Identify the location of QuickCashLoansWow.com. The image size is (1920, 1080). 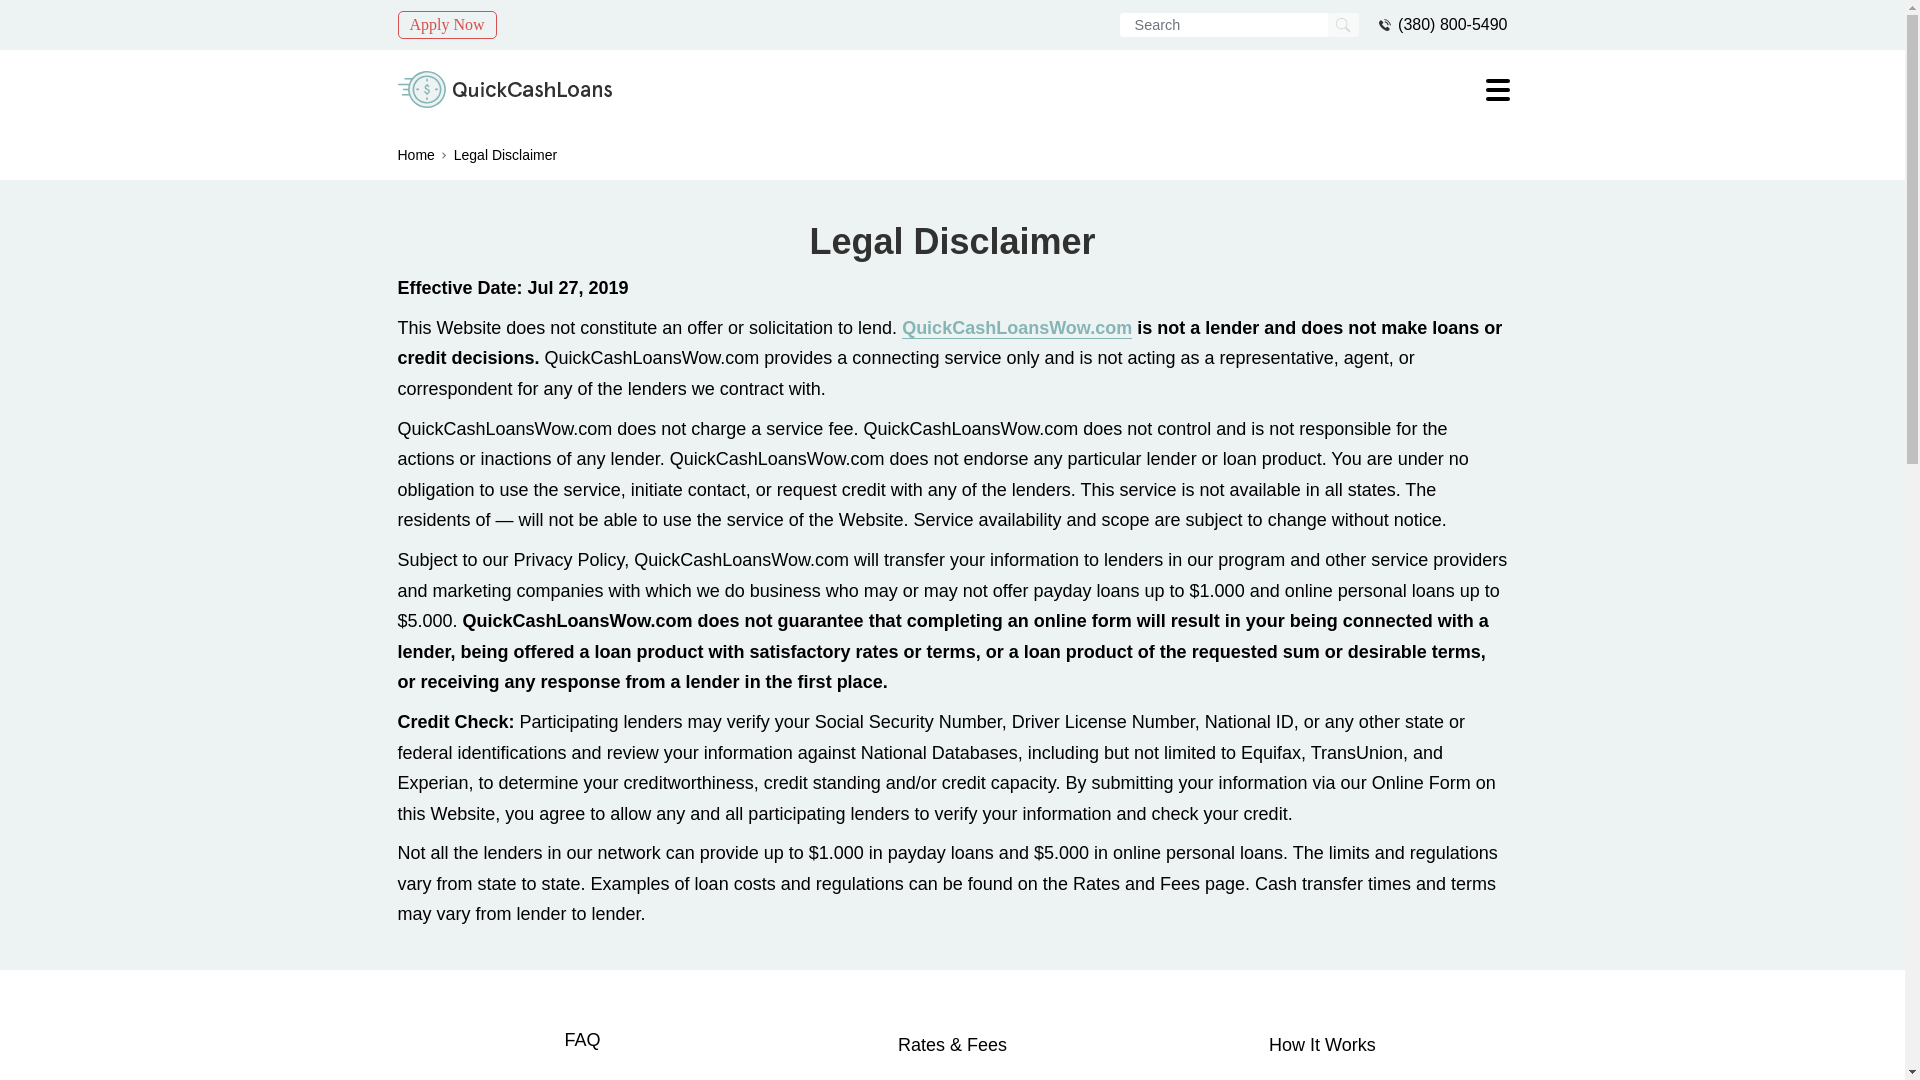
(1017, 328).